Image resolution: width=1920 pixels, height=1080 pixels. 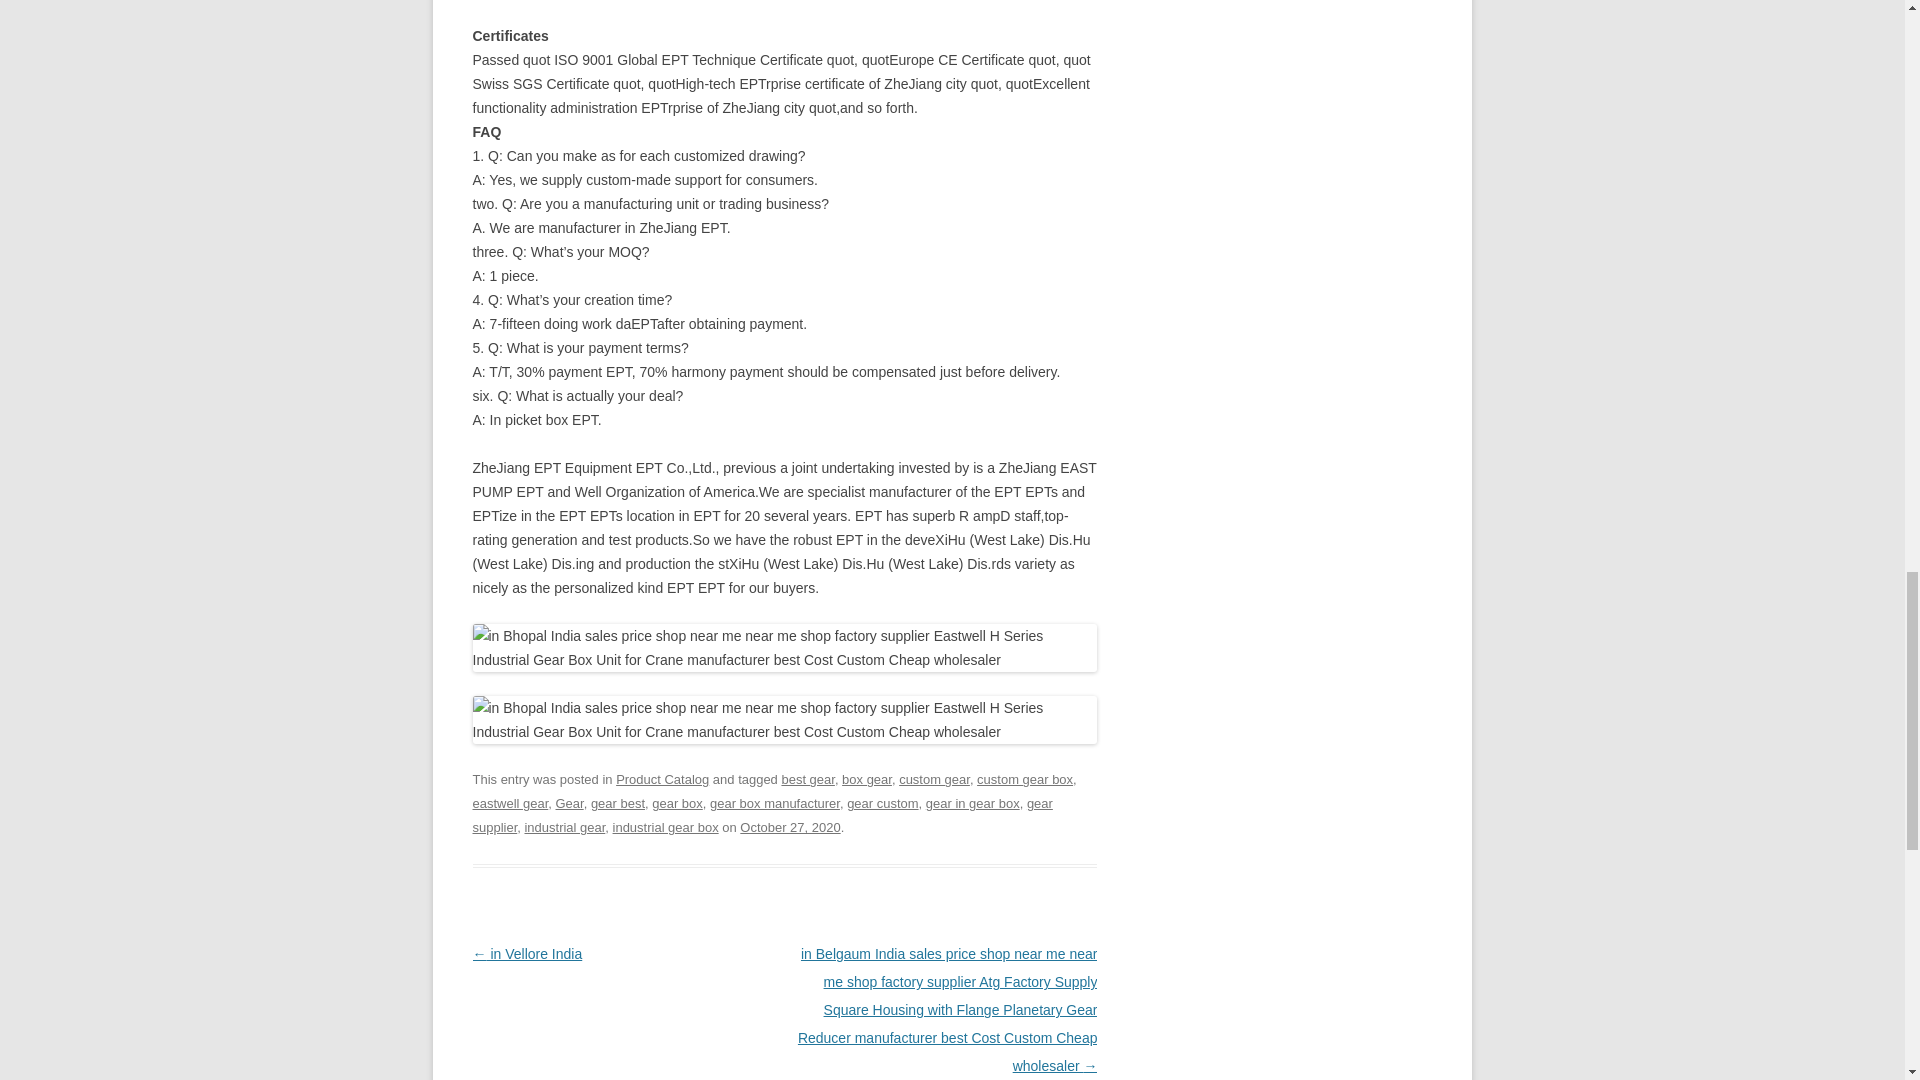 What do you see at coordinates (618, 803) in the screenshot?
I see `gear best` at bounding box center [618, 803].